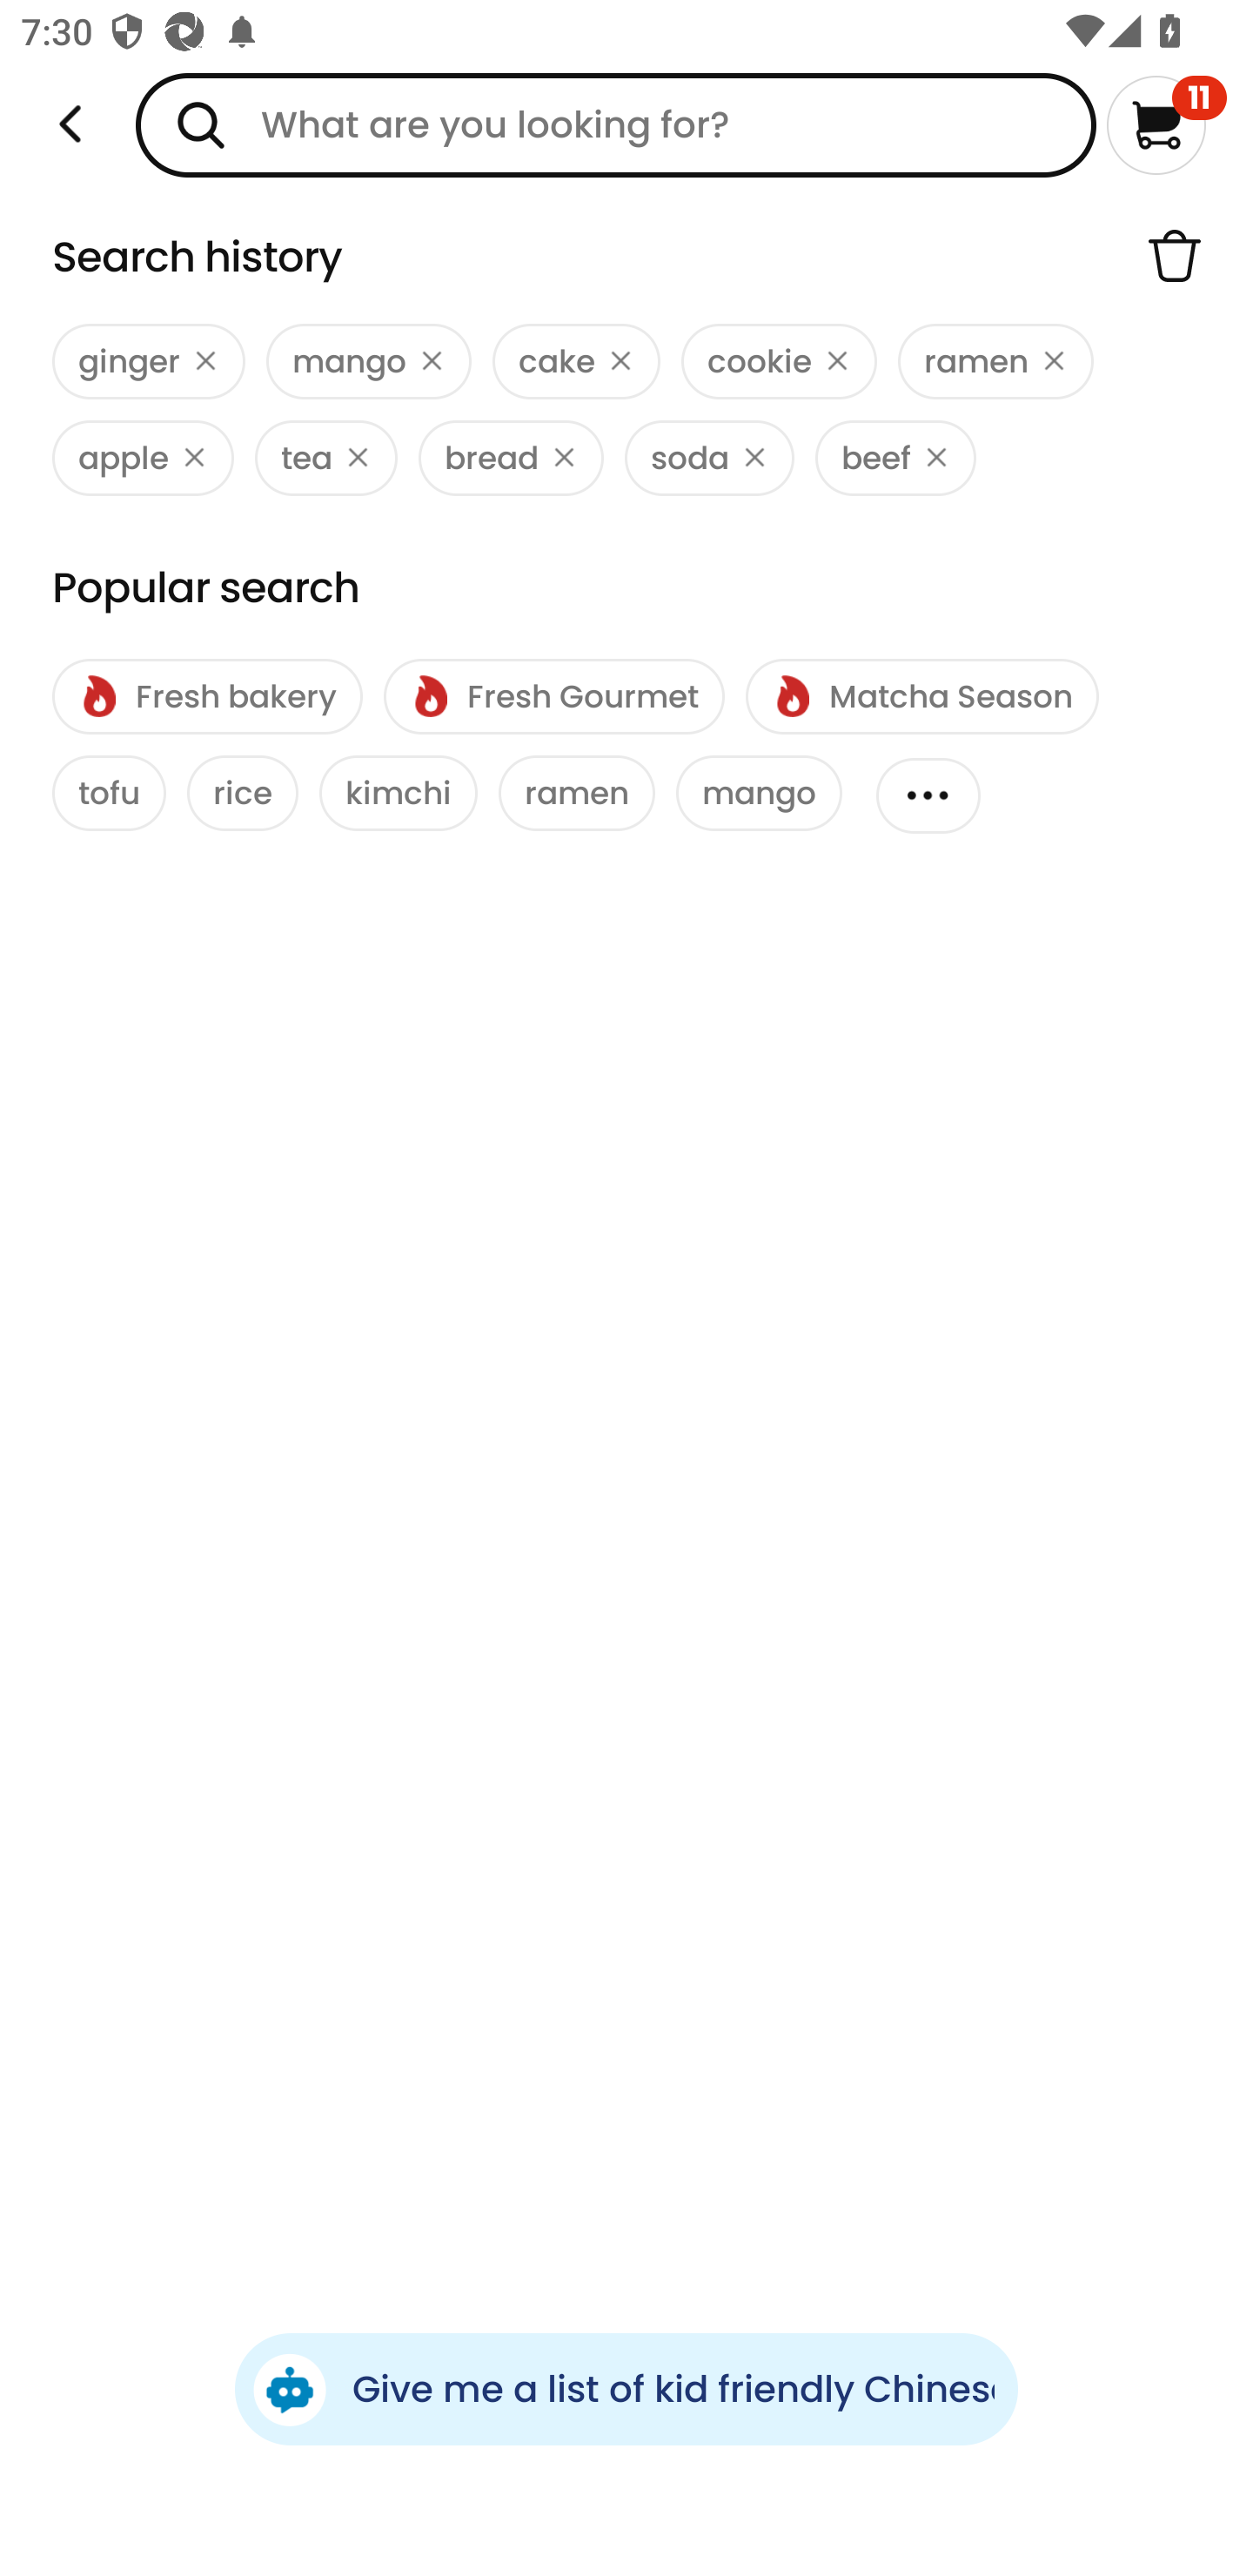  Describe the element at coordinates (149, 361) in the screenshot. I see `ginger` at that location.